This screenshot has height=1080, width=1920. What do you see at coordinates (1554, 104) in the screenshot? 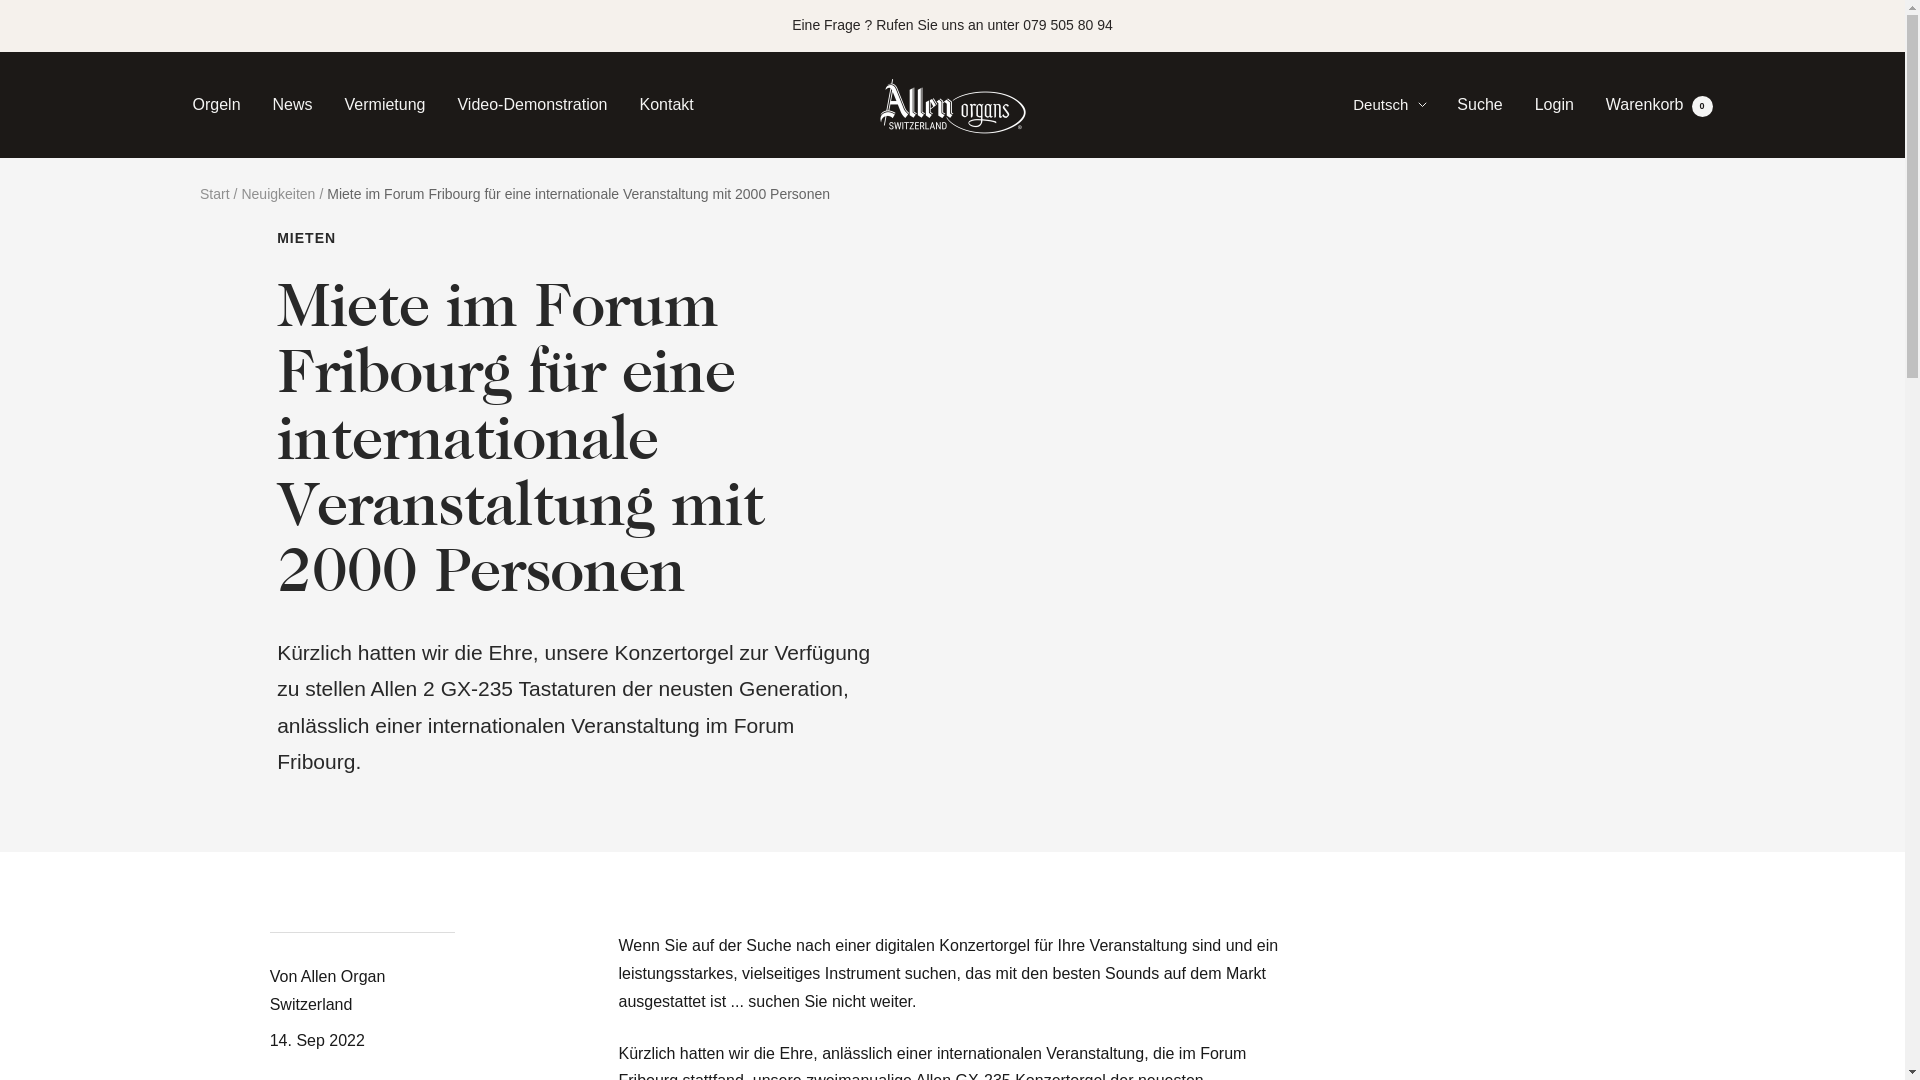
I see `Login` at bounding box center [1554, 104].